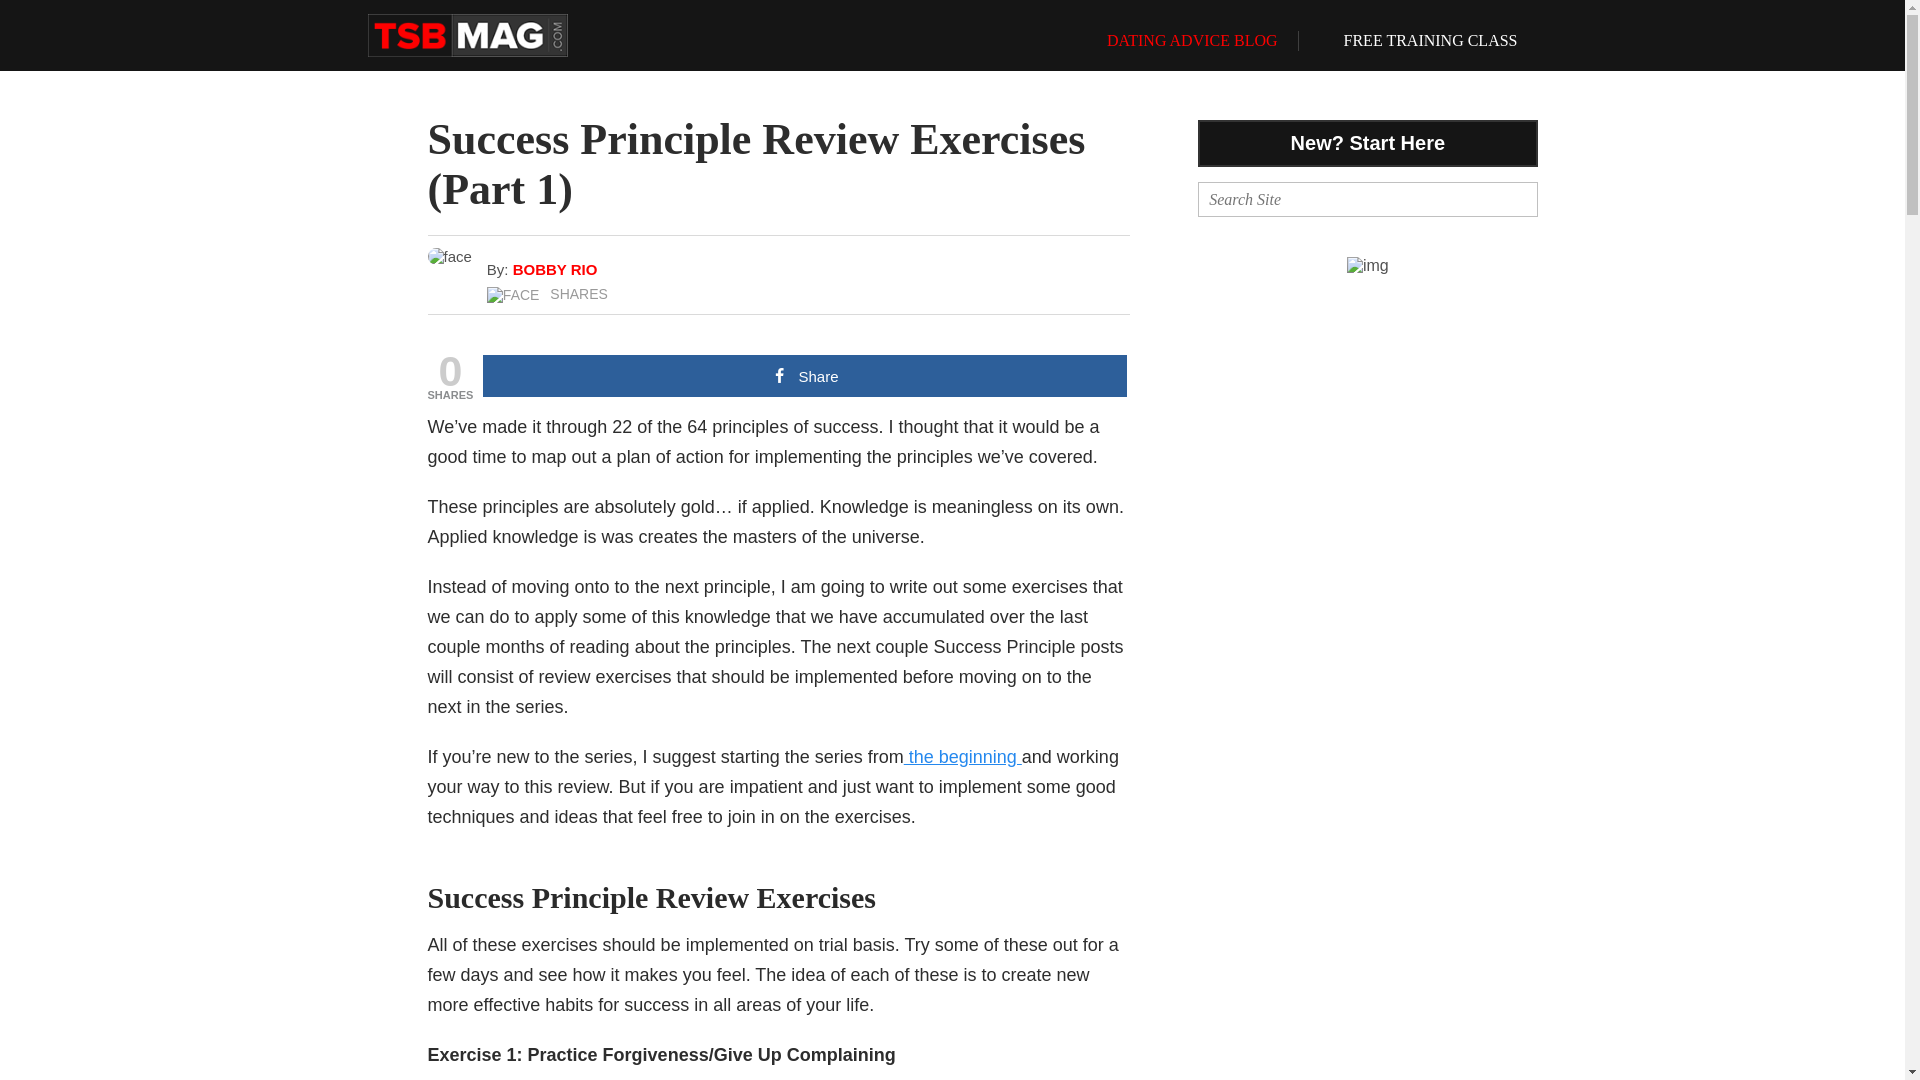 Image resolution: width=1920 pixels, height=1080 pixels. Describe the element at coordinates (1180, 40) in the screenshot. I see `DATING ADVICE BLOG` at that location.